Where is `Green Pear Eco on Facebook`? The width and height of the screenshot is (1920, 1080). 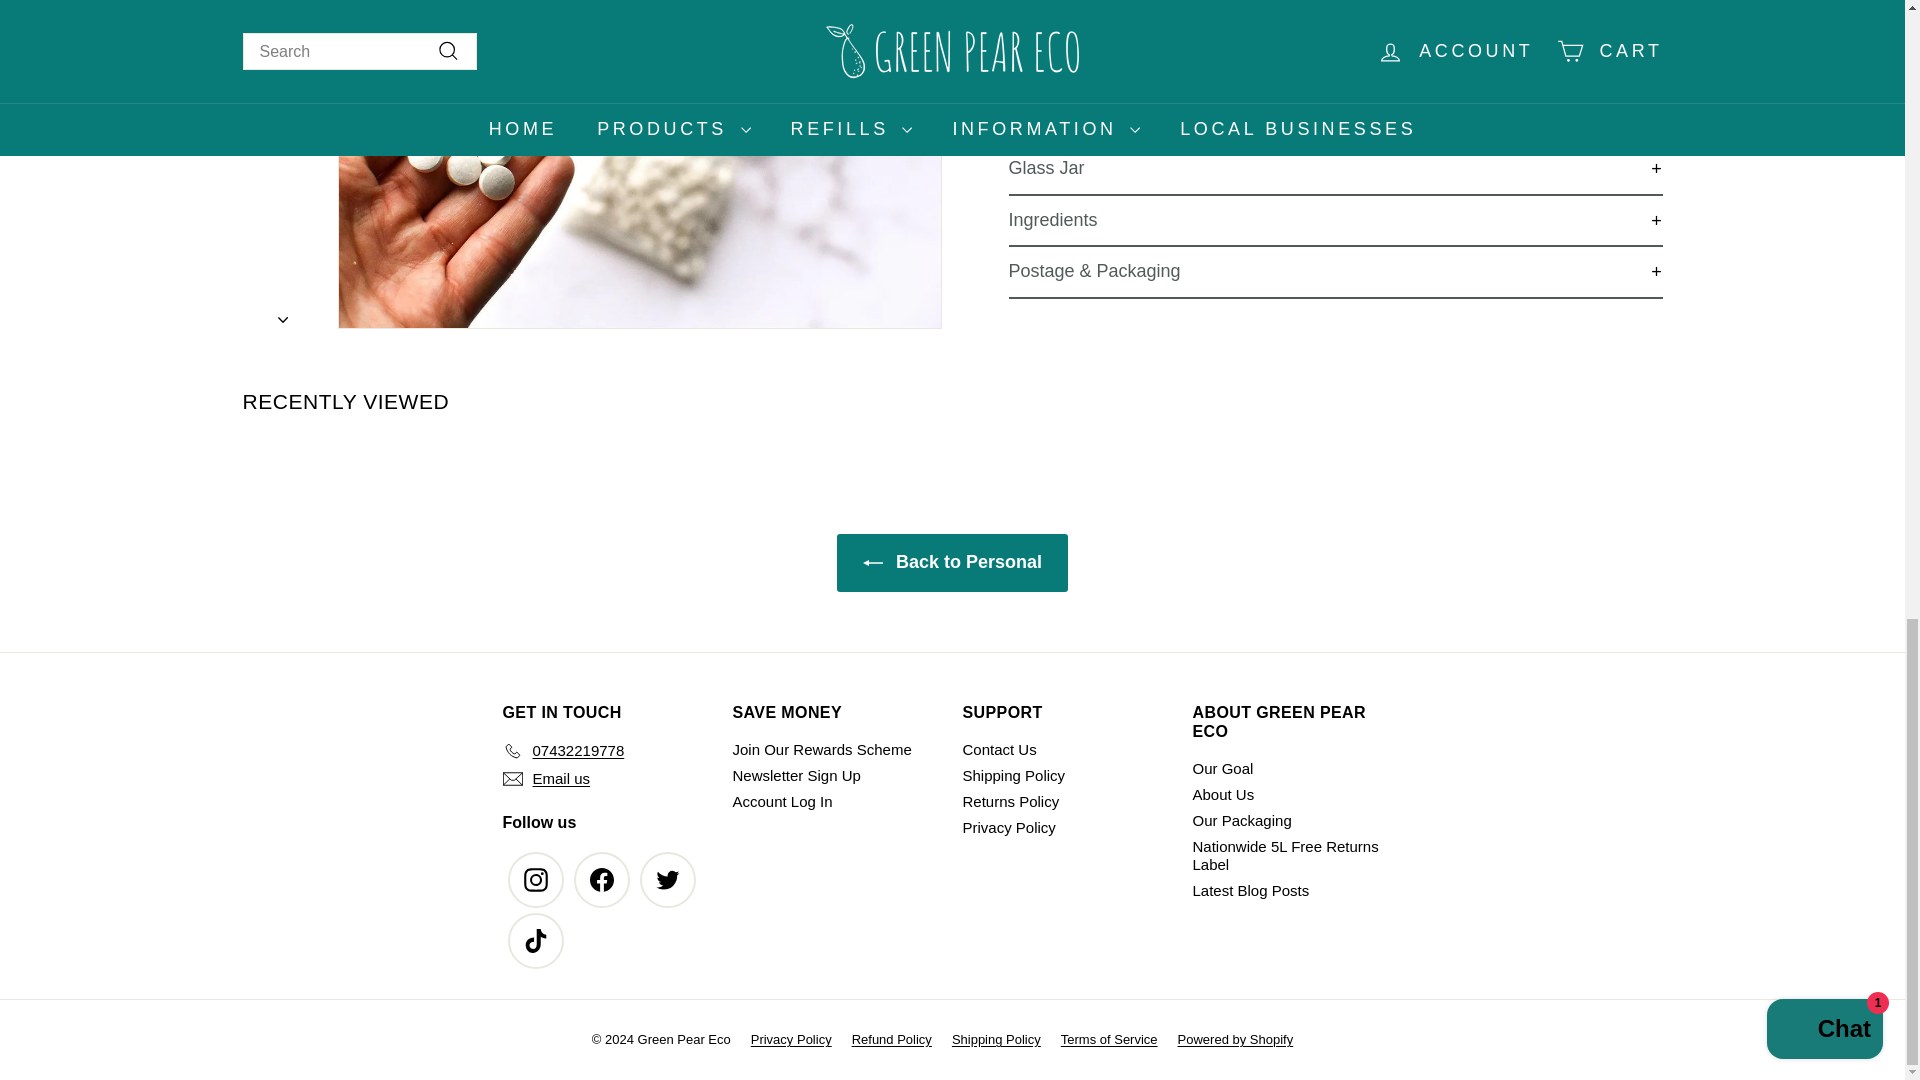
Green Pear Eco on Facebook is located at coordinates (602, 880).